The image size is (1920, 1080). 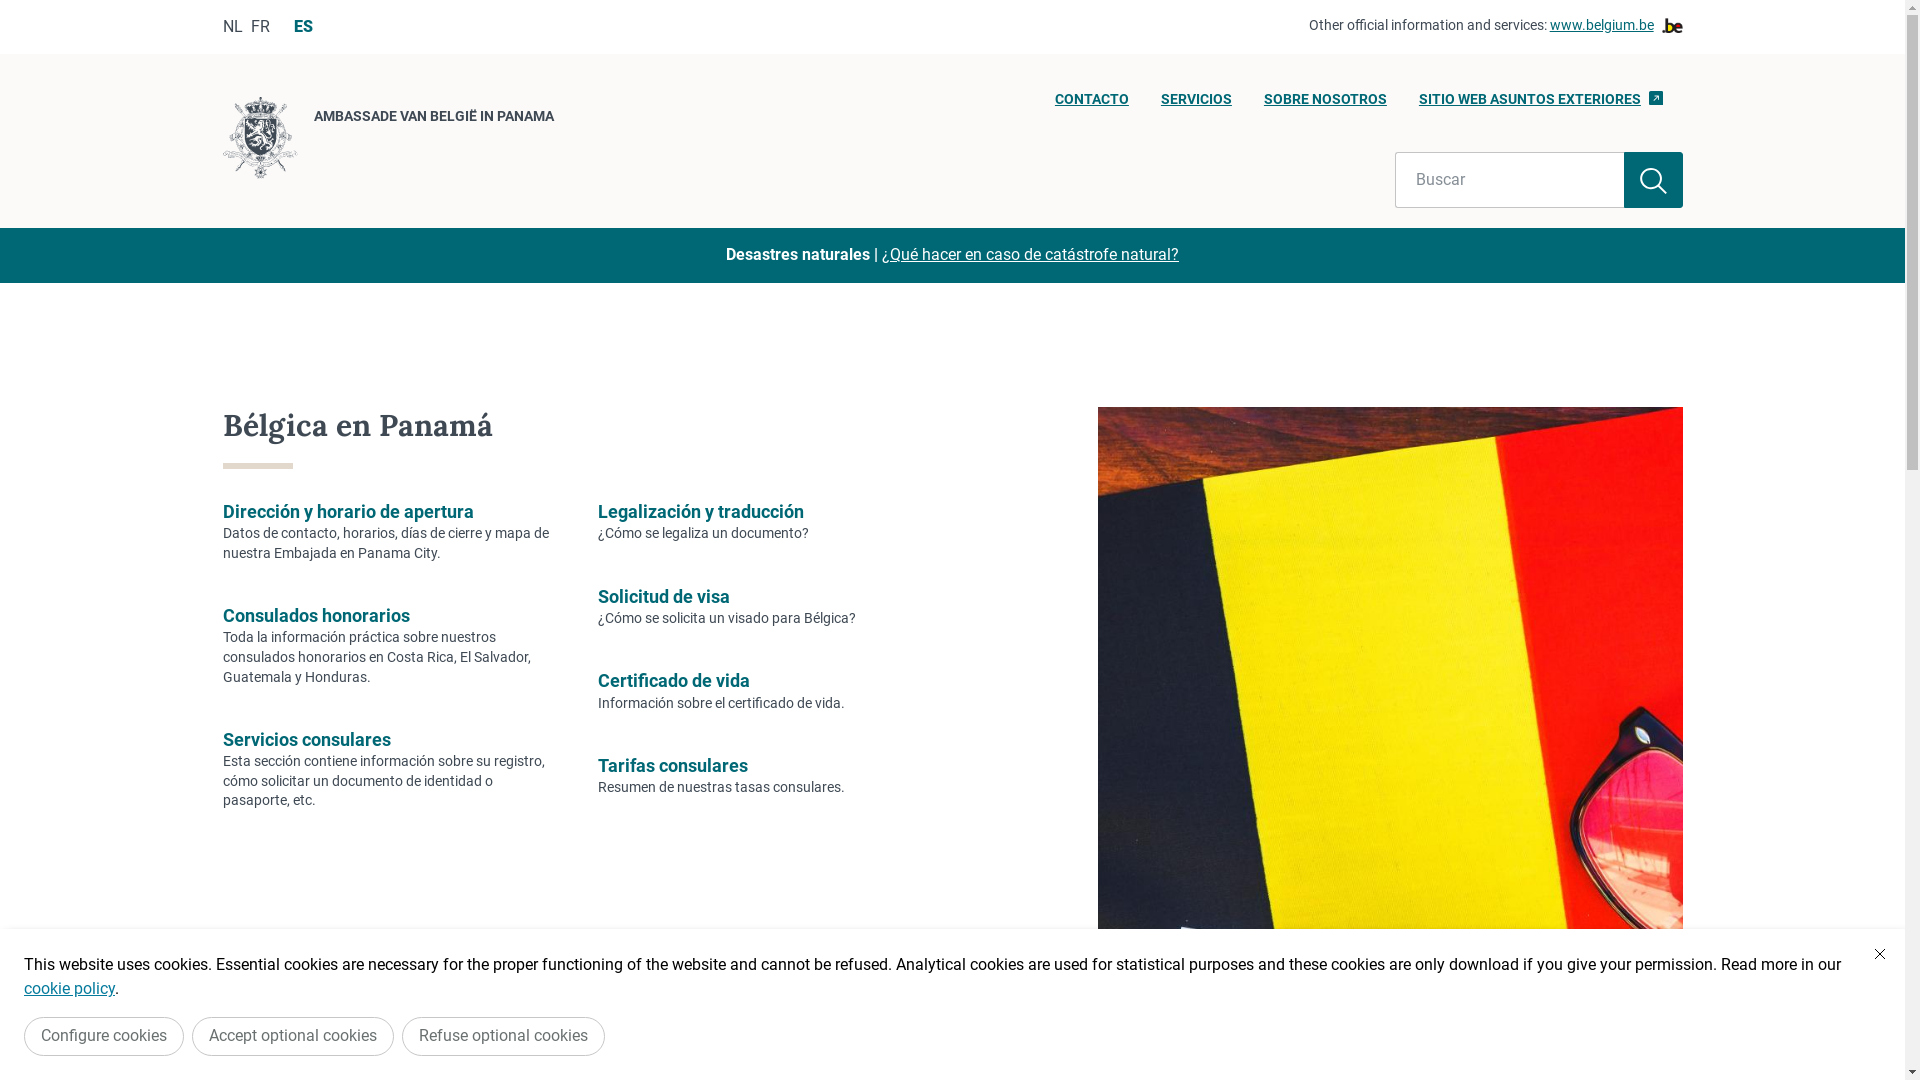 What do you see at coordinates (316, 616) in the screenshot?
I see `Consulados honorarios` at bounding box center [316, 616].